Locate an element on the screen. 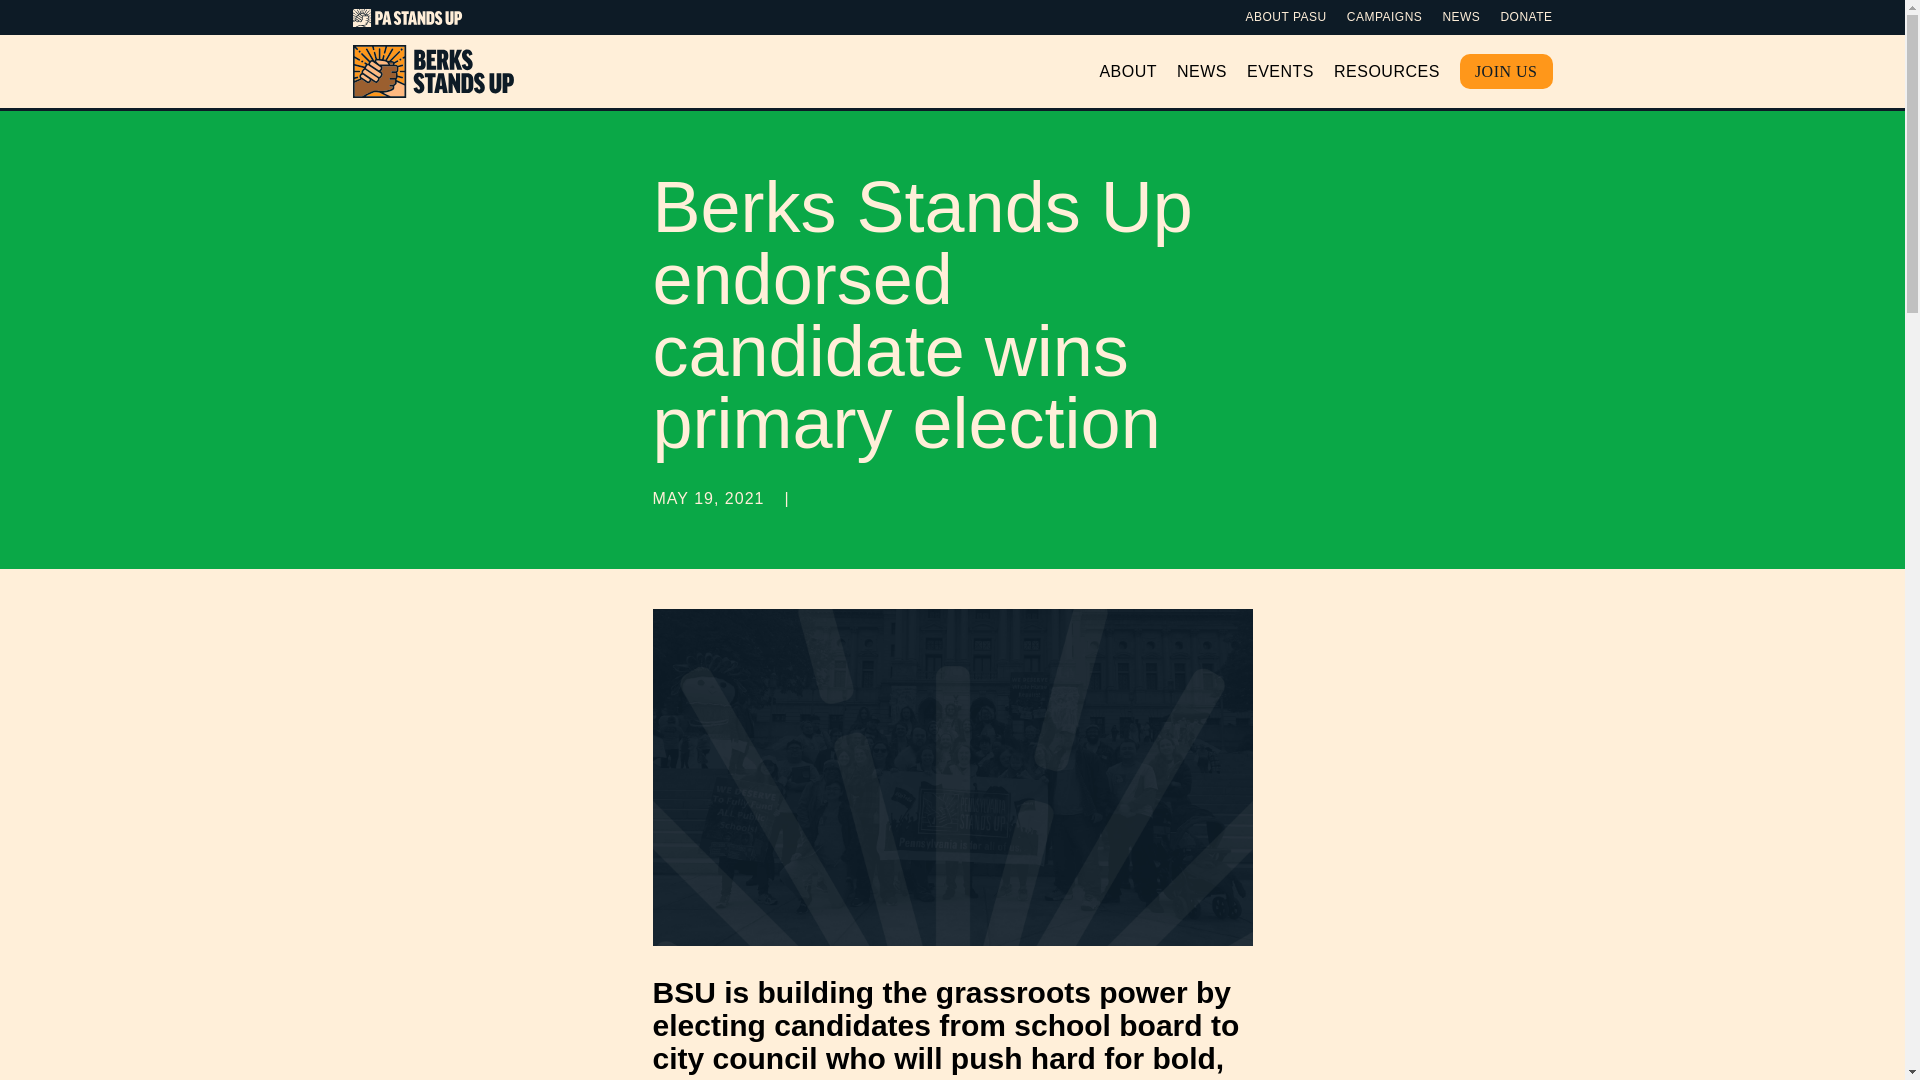 The width and height of the screenshot is (1920, 1080). NEWS is located at coordinates (1201, 71).